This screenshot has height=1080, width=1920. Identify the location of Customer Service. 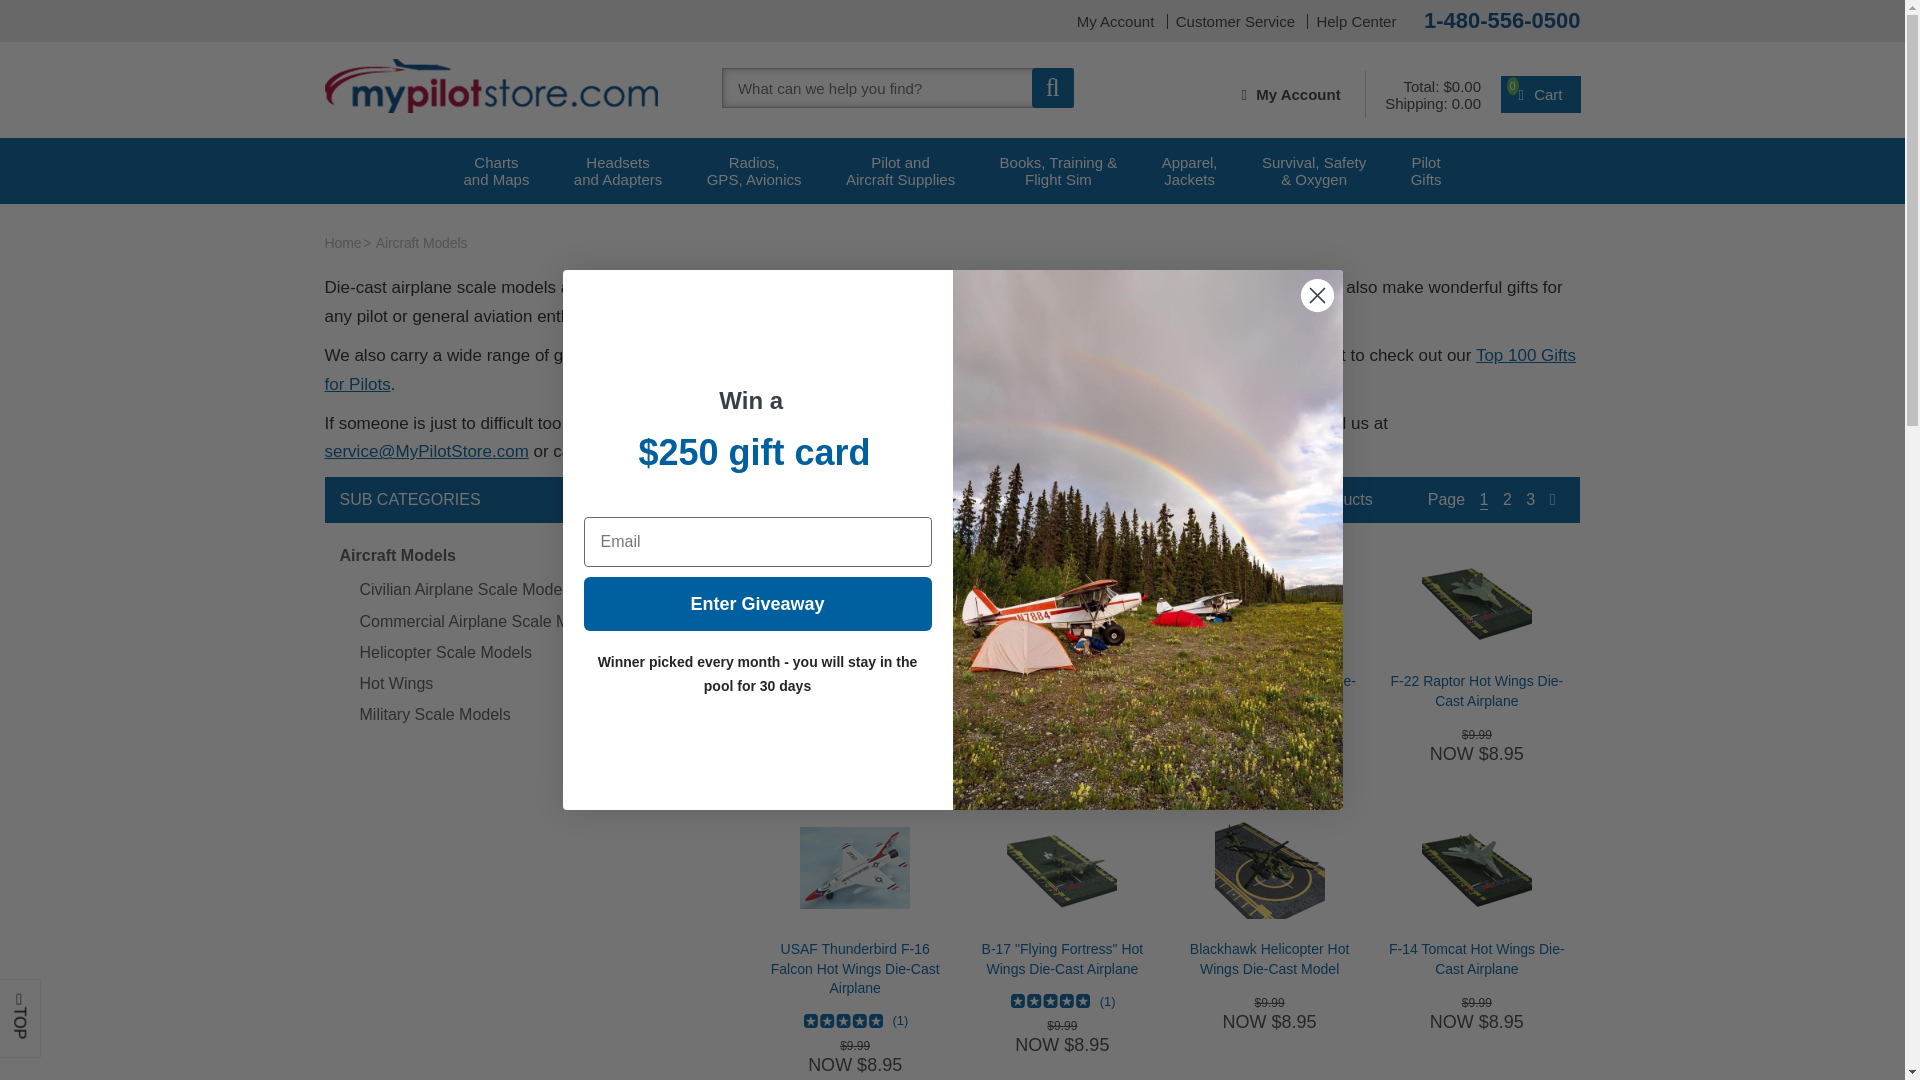
(1235, 22).